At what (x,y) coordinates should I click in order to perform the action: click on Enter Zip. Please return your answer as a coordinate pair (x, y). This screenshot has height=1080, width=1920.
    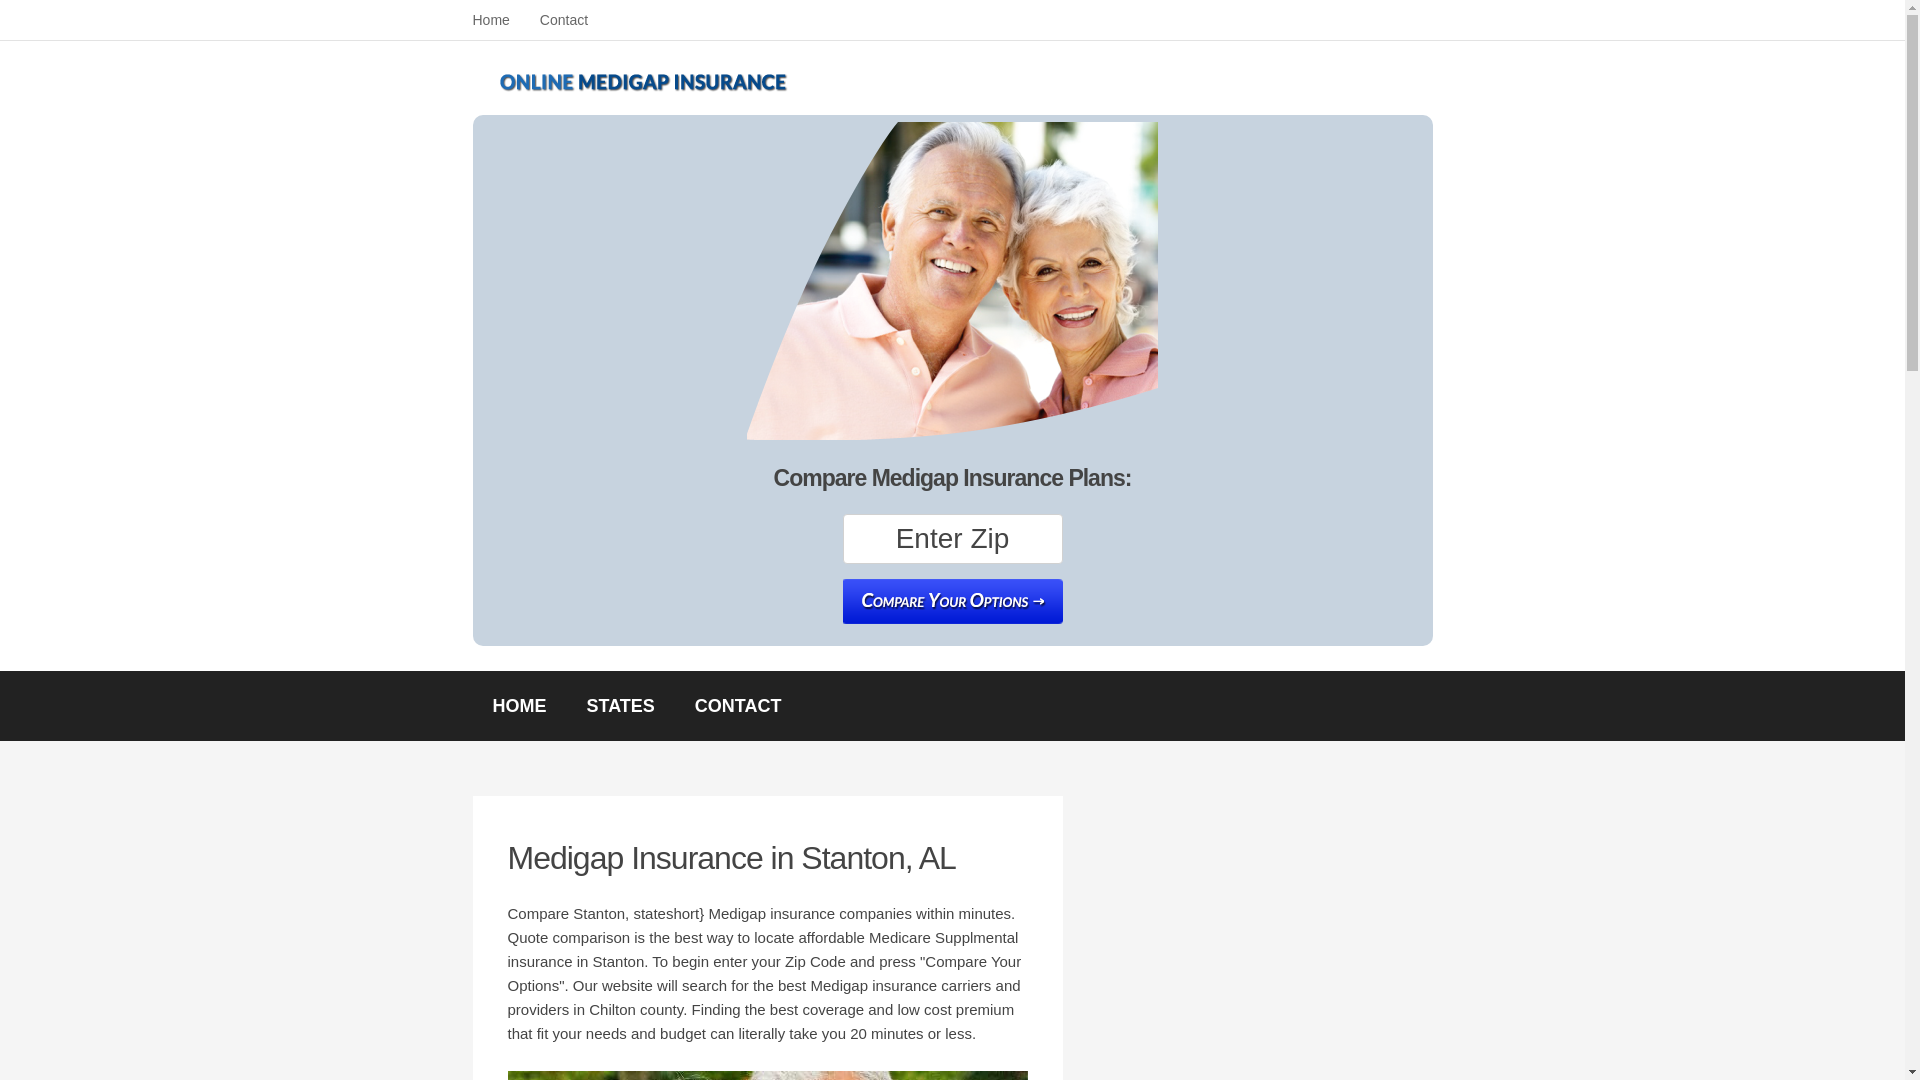
    Looking at the image, I should click on (952, 538).